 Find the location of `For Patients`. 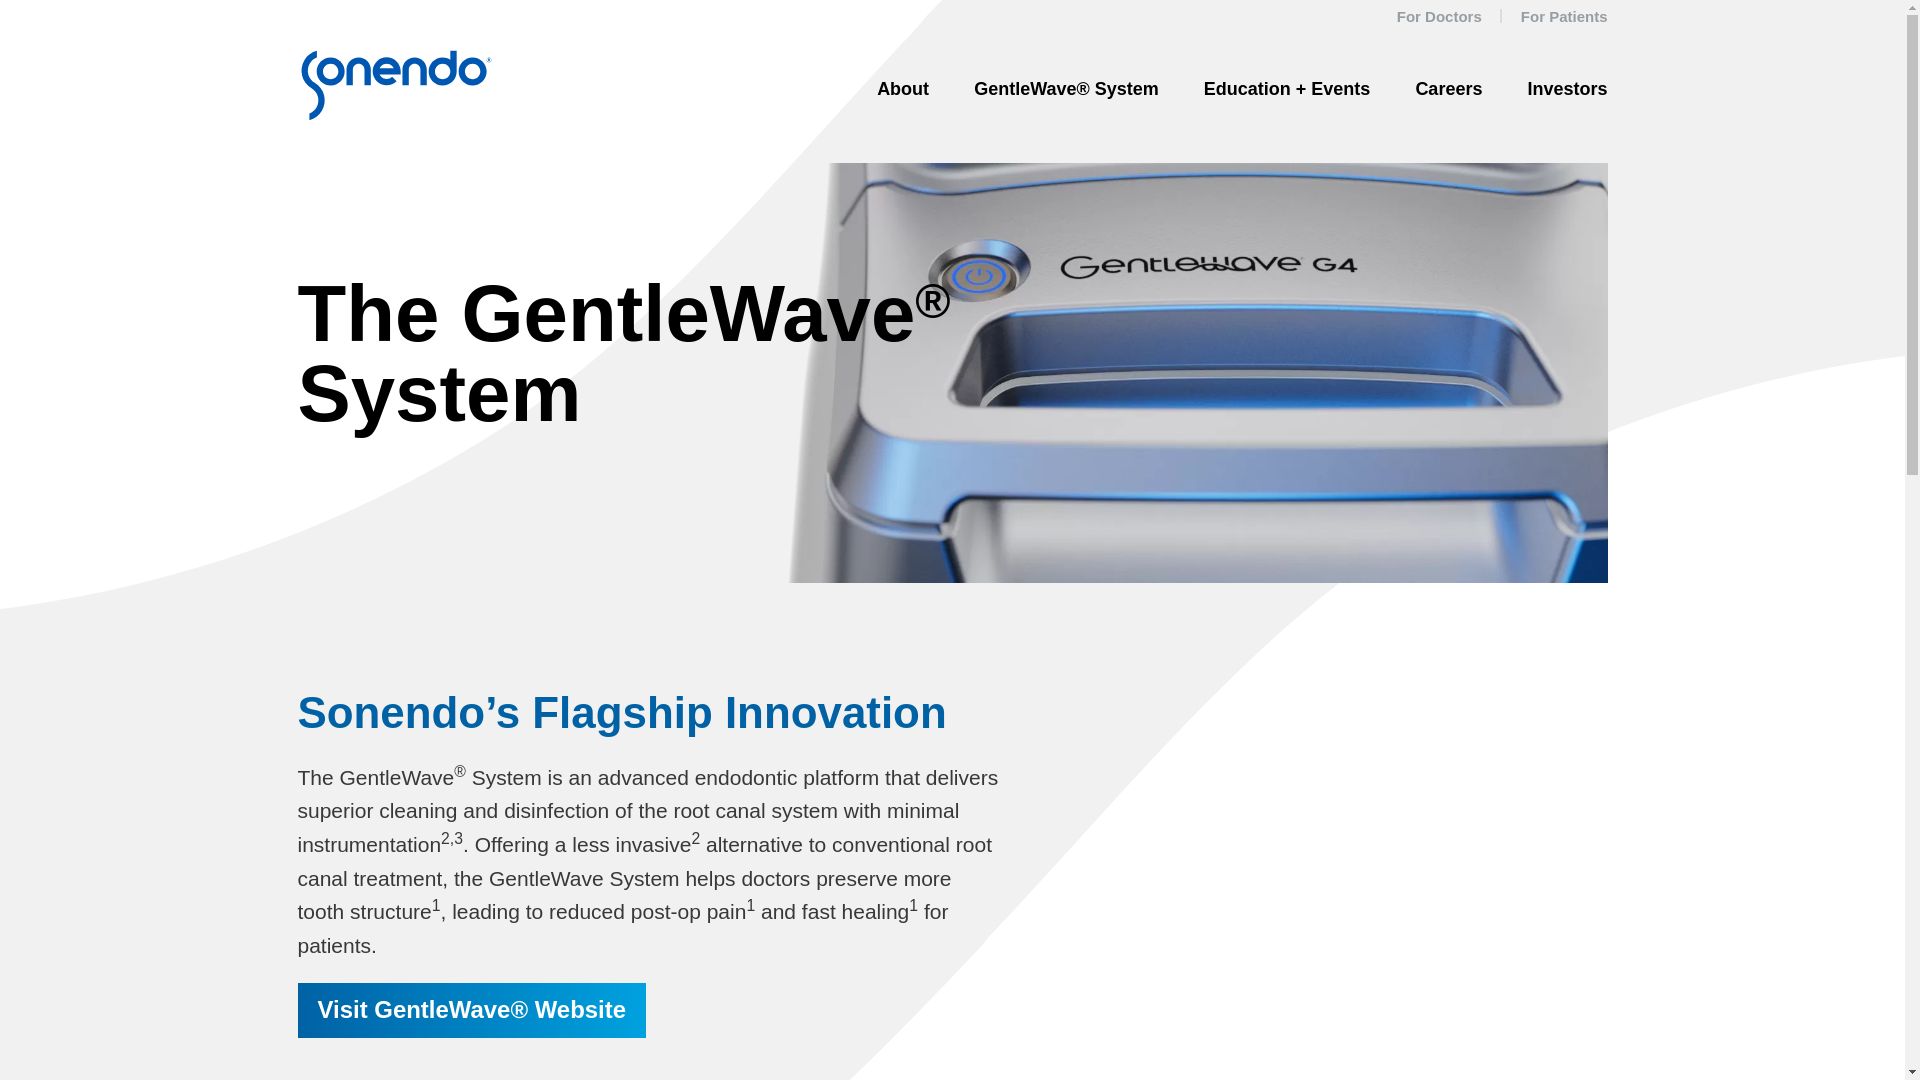

For Patients is located at coordinates (1564, 16).